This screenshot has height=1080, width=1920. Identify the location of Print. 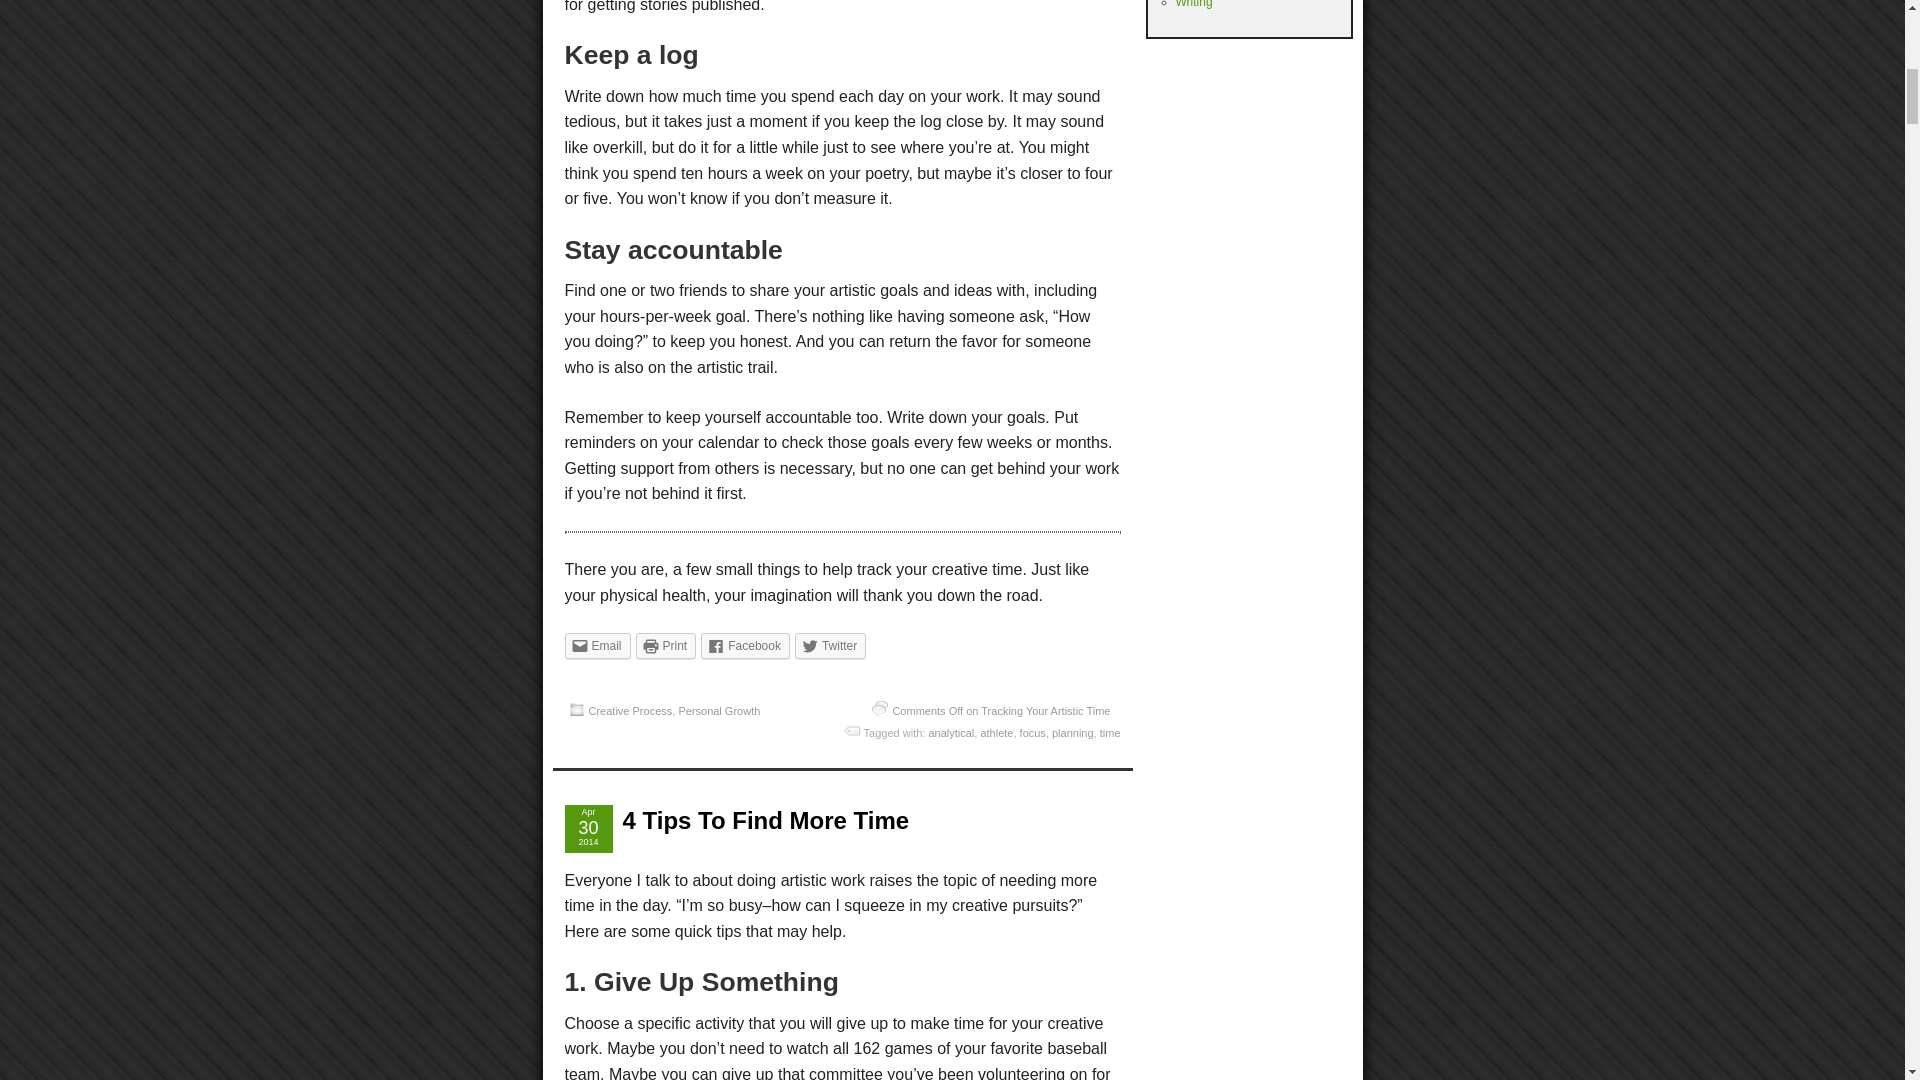
(666, 645).